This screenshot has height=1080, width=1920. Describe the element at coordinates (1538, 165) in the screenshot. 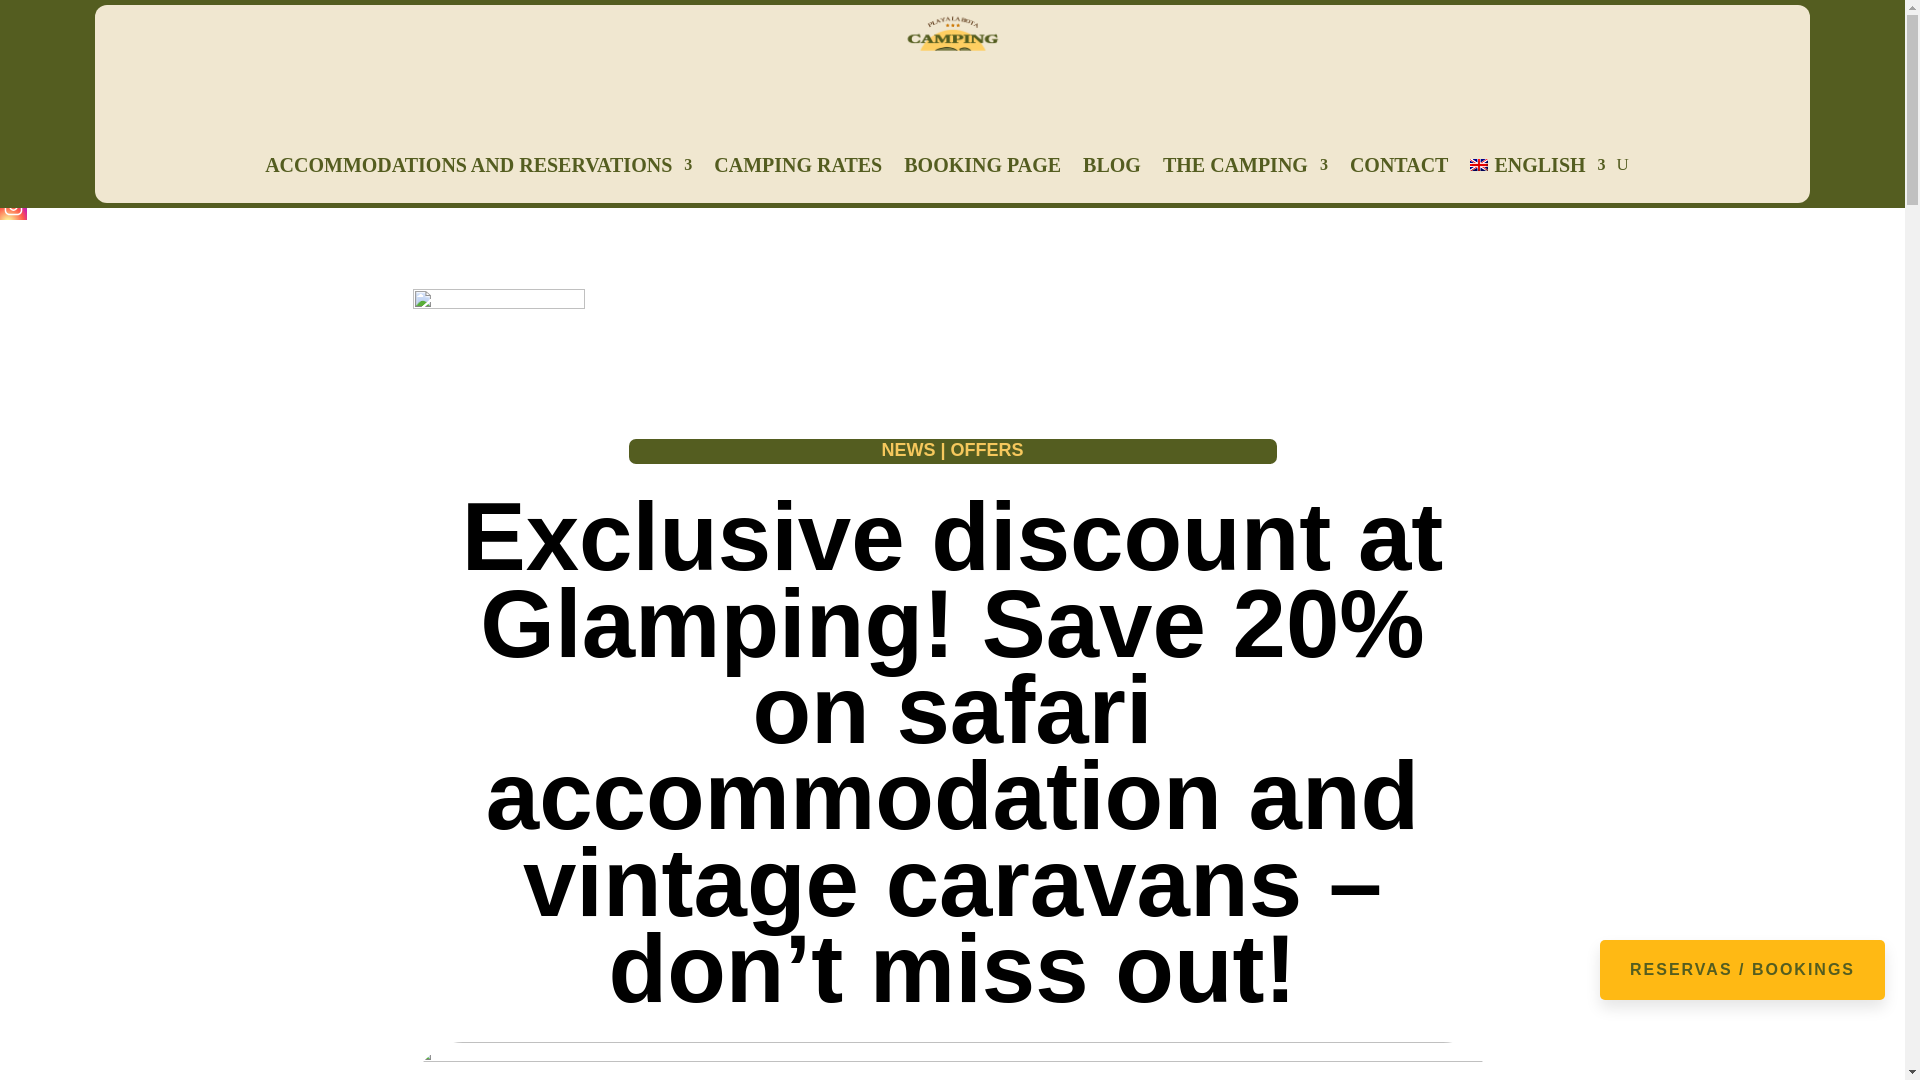

I see `English` at that location.